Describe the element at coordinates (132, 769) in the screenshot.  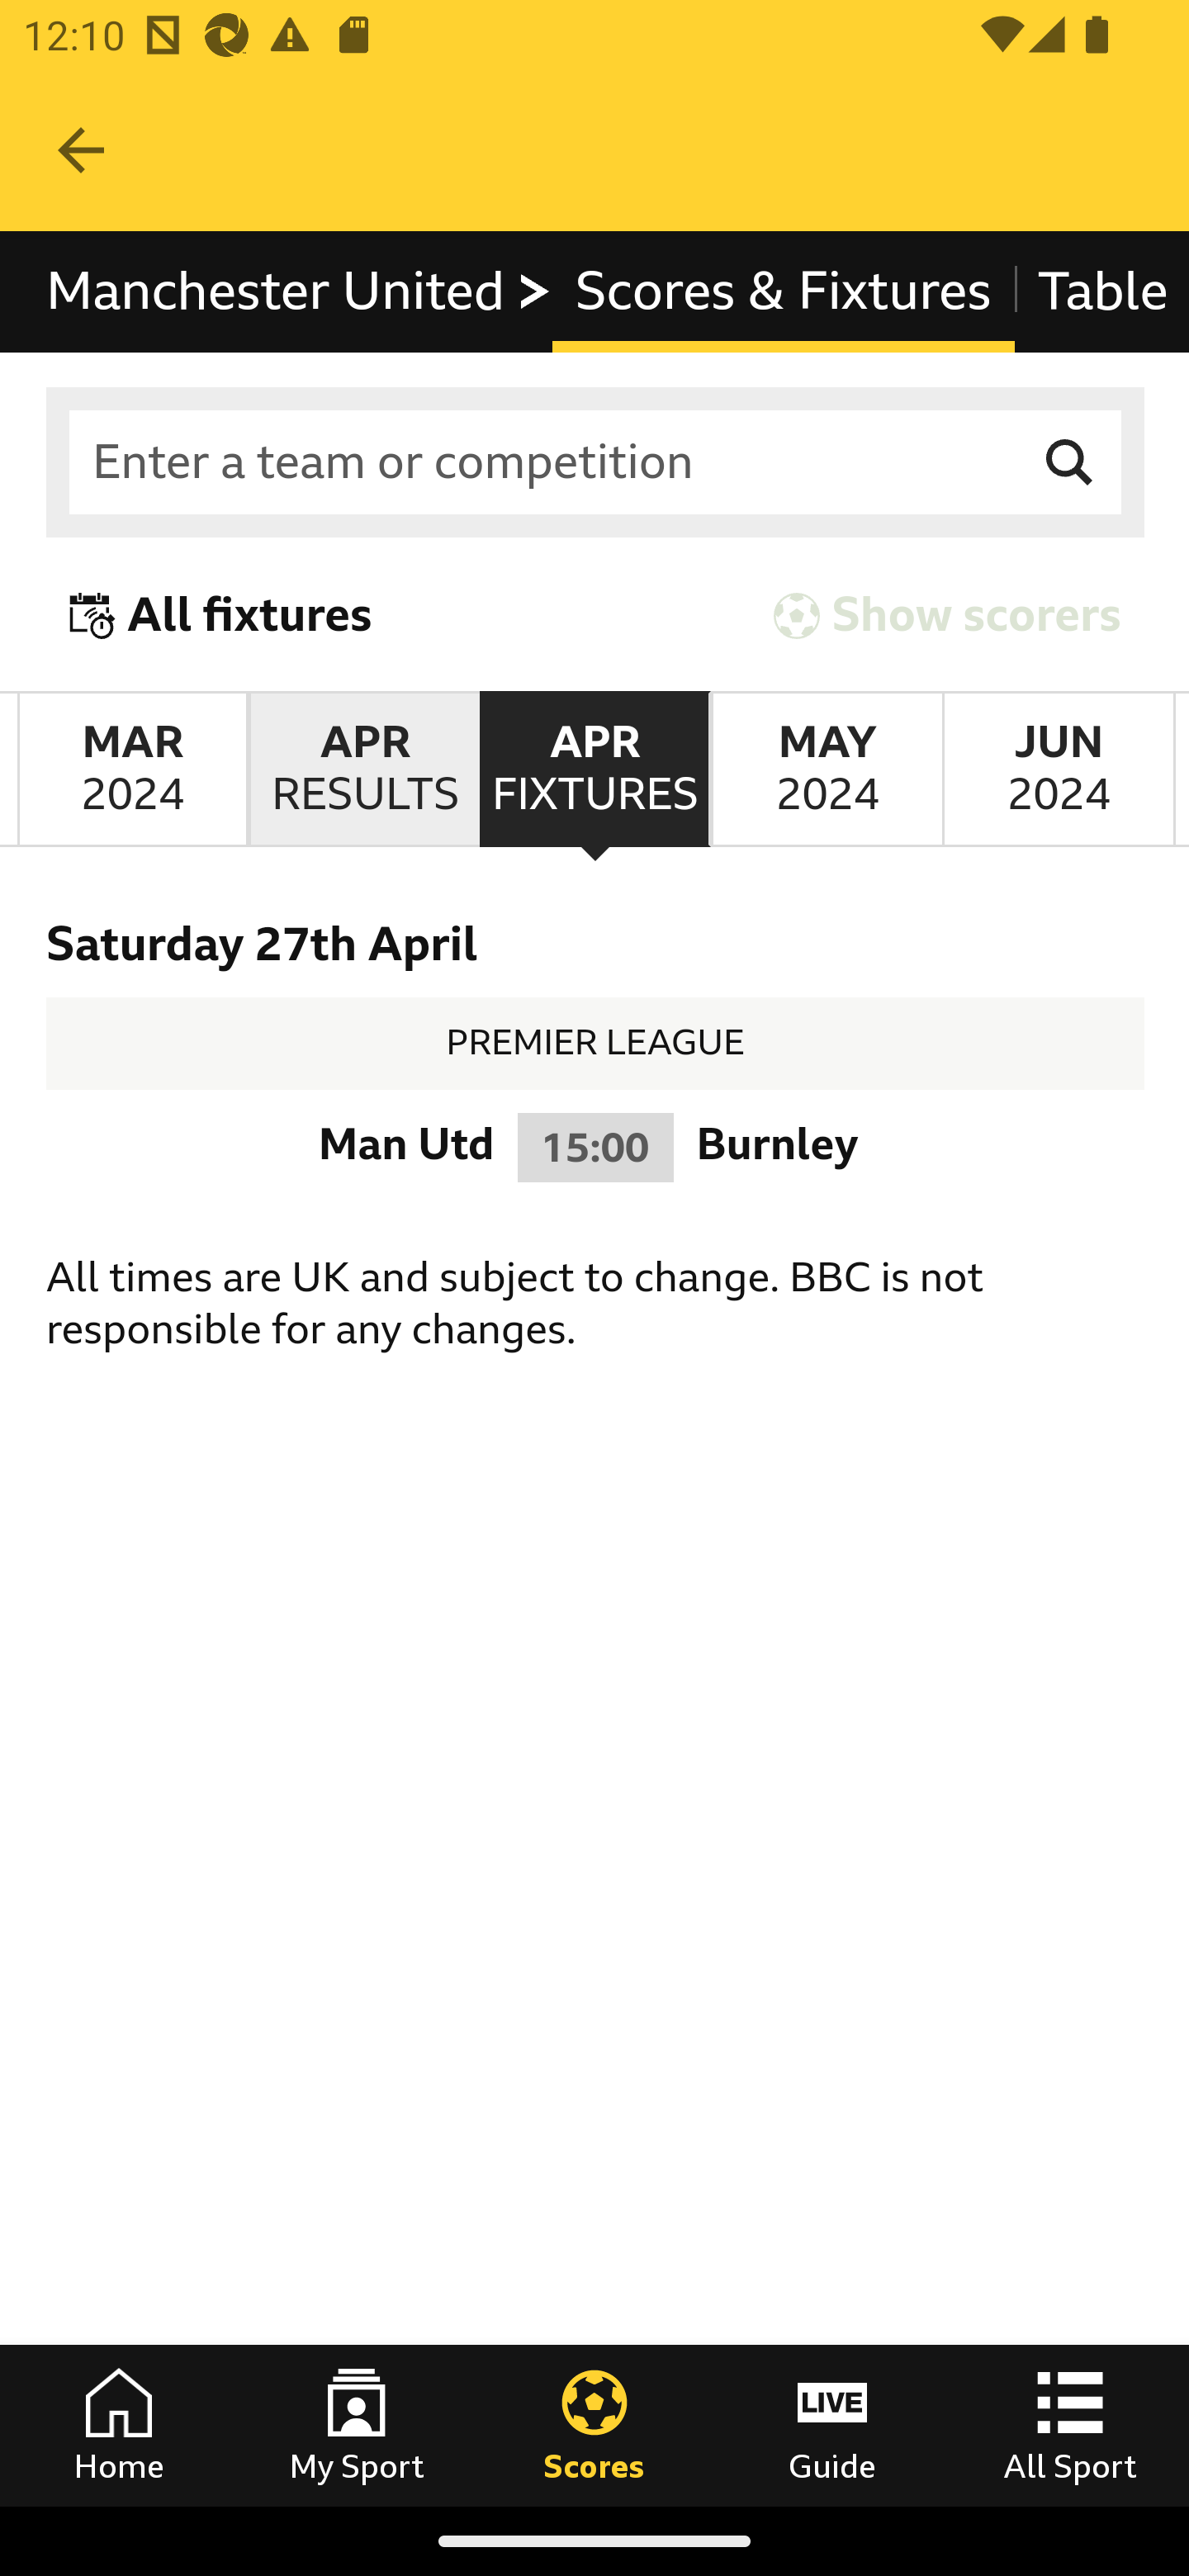
I see `March2024 March 2024` at that location.